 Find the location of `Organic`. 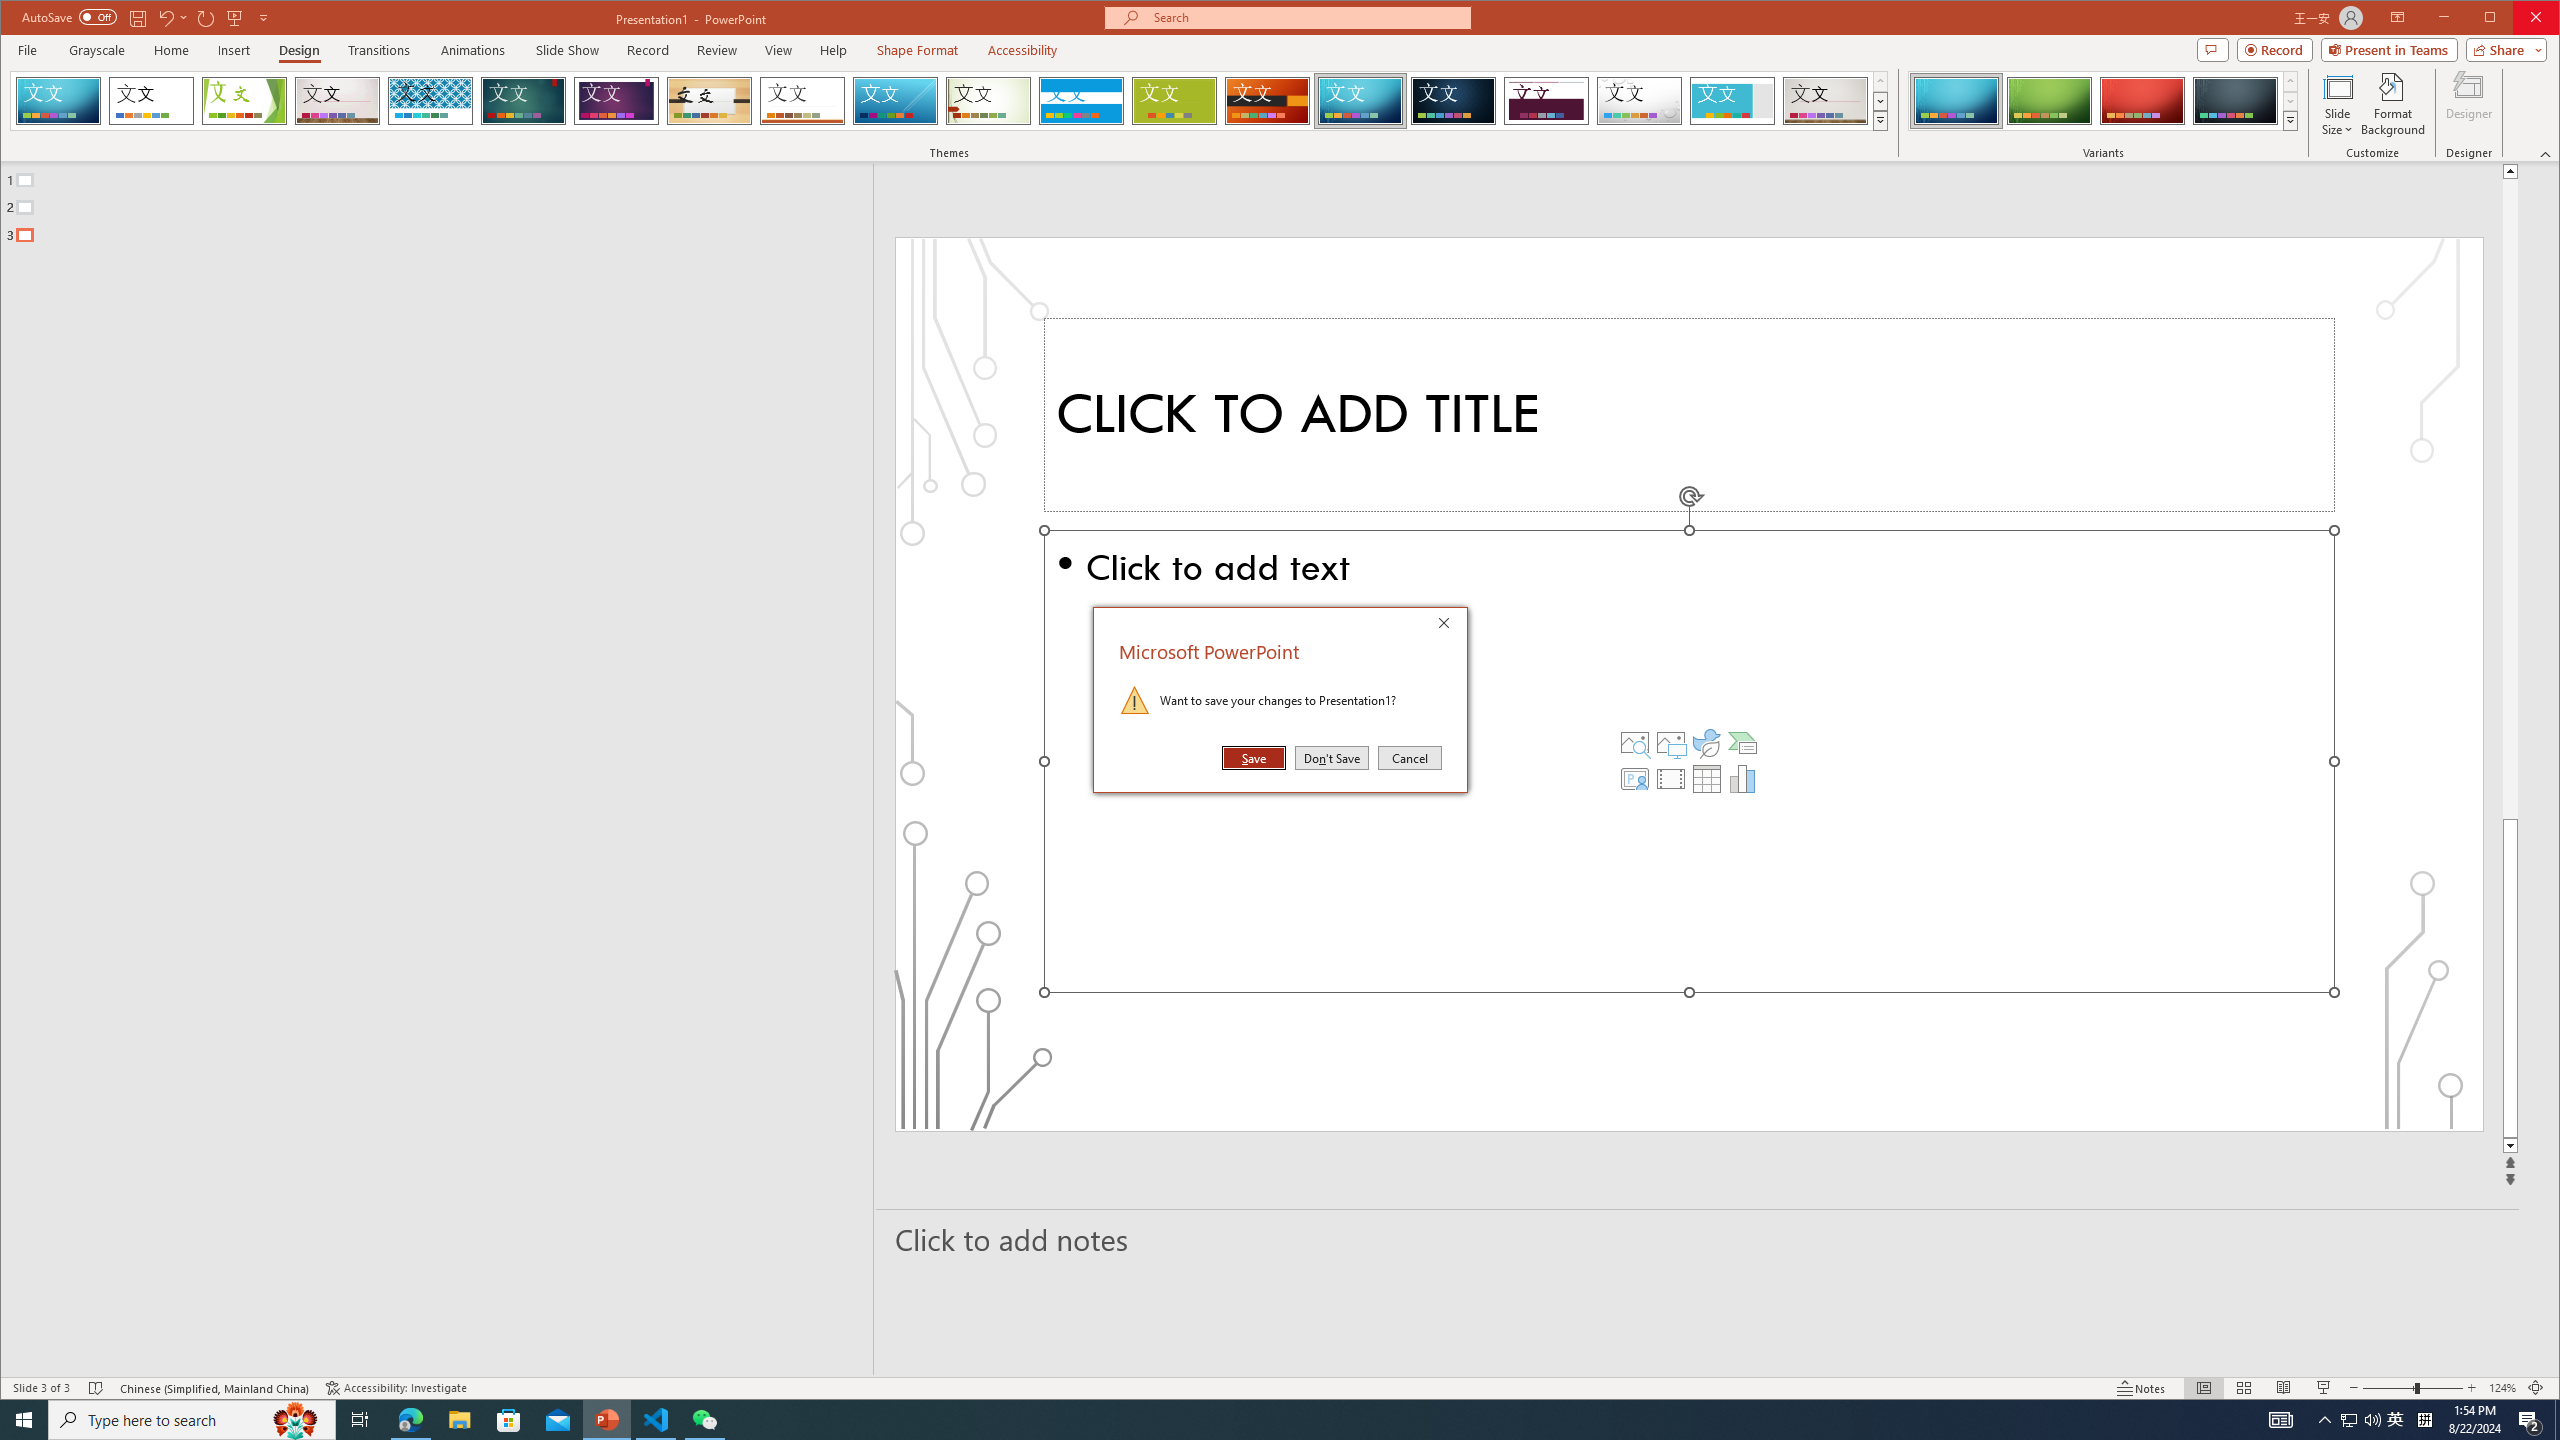

Organic is located at coordinates (709, 101).